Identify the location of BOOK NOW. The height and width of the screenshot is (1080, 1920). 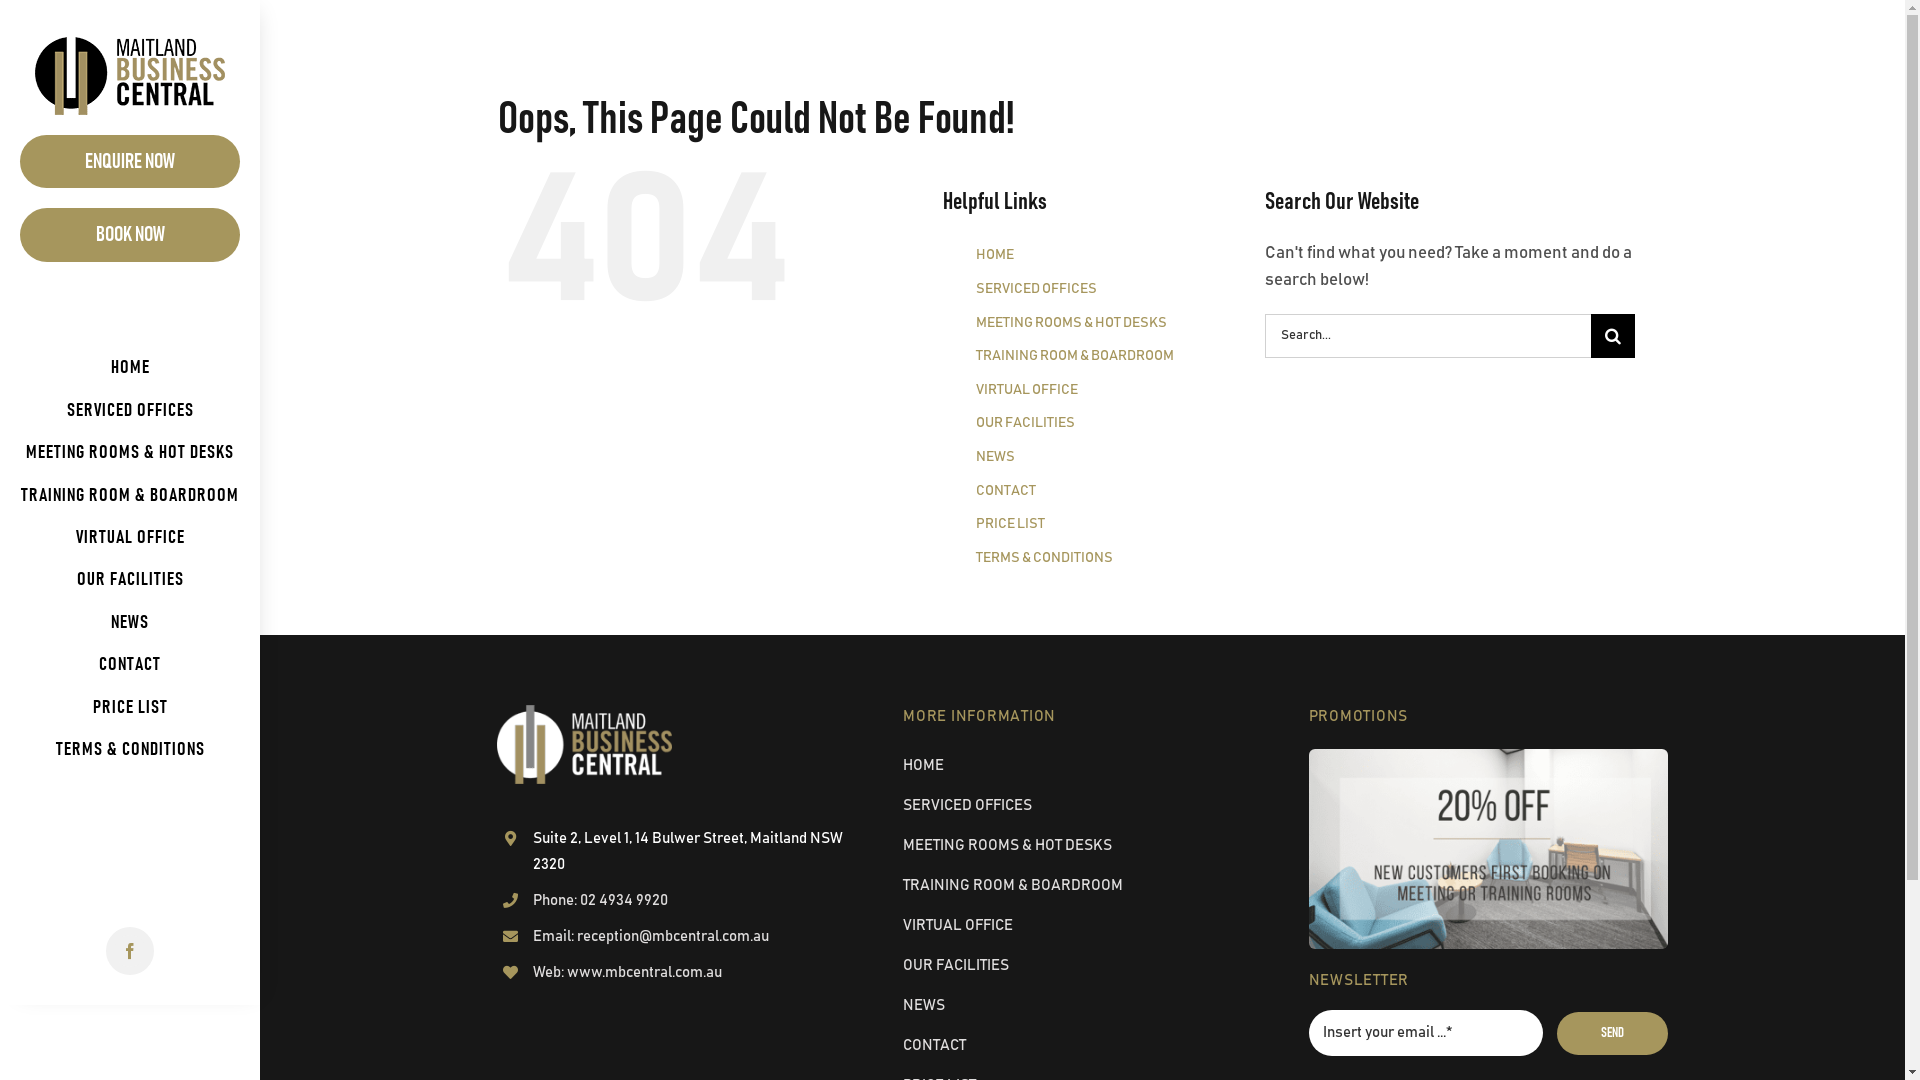
(130, 234).